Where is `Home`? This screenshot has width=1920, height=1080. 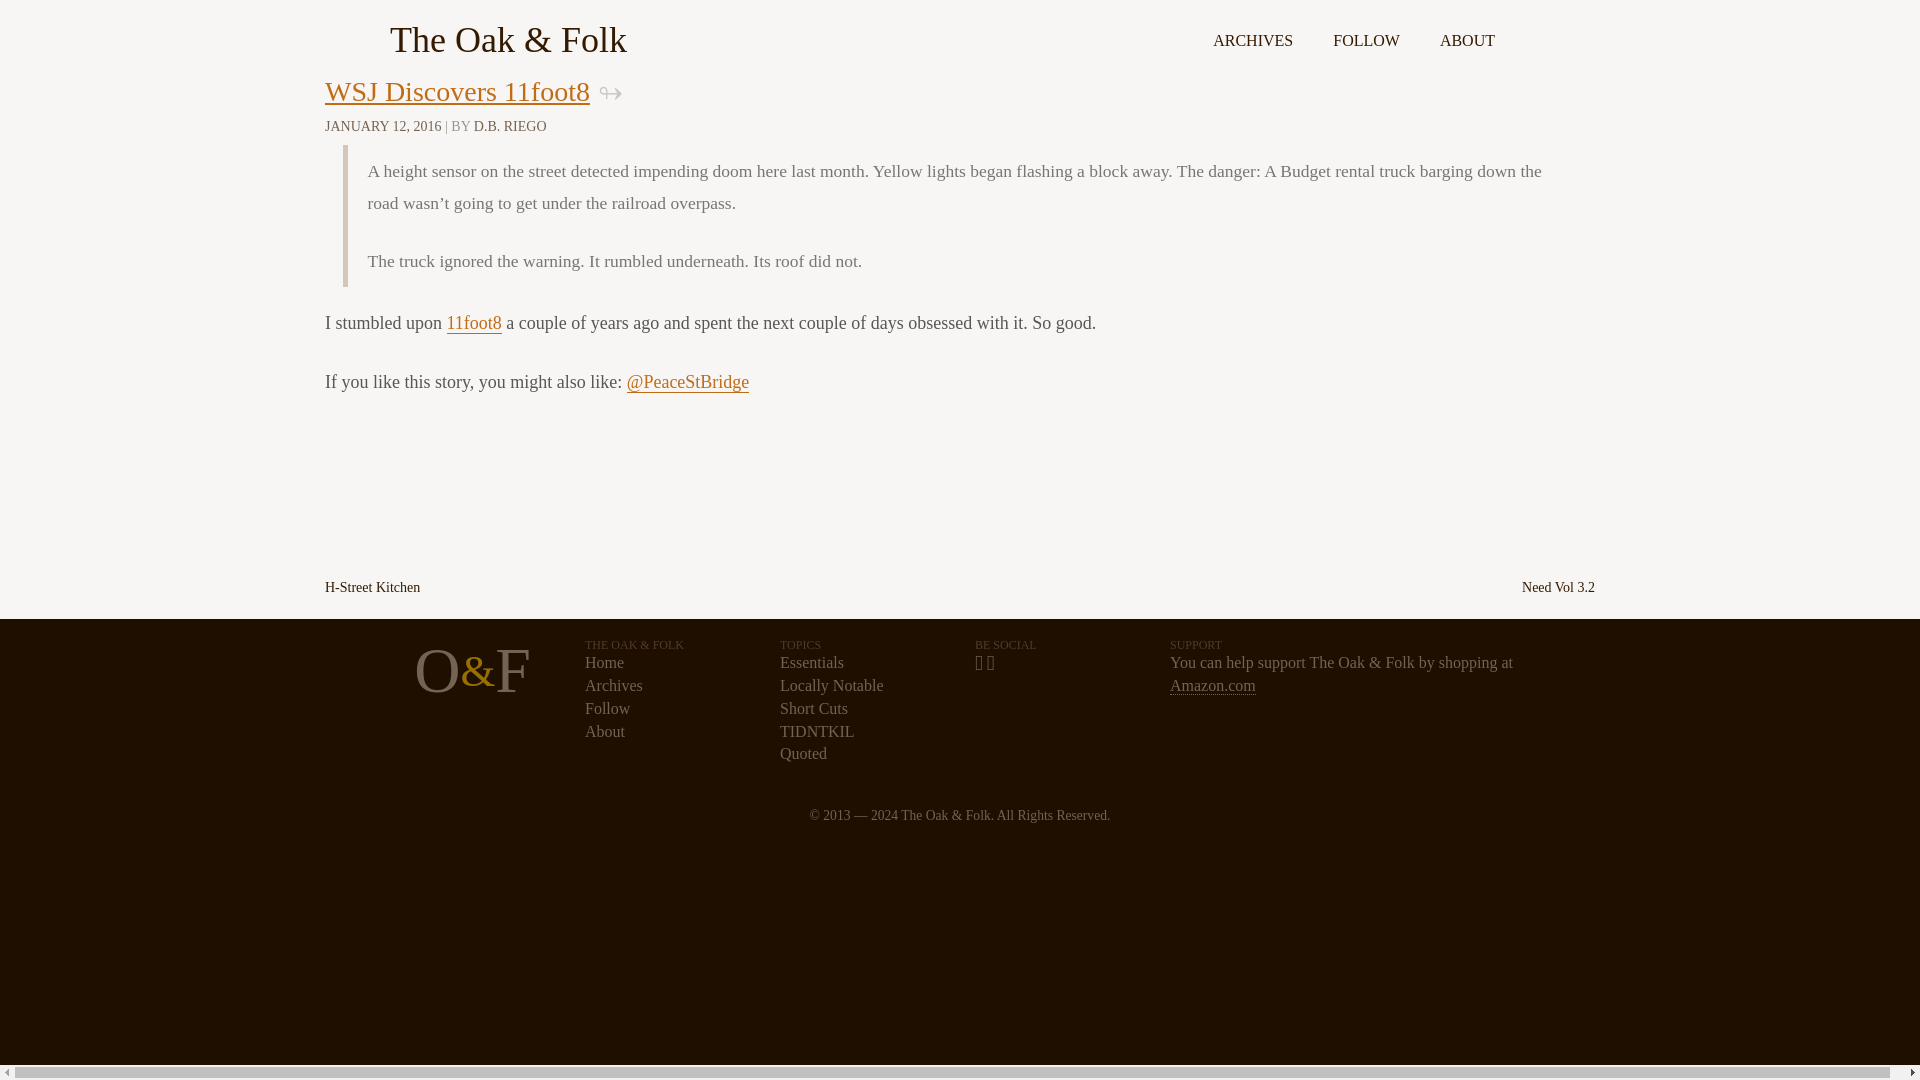
Home is located at coordinates (604, 662).